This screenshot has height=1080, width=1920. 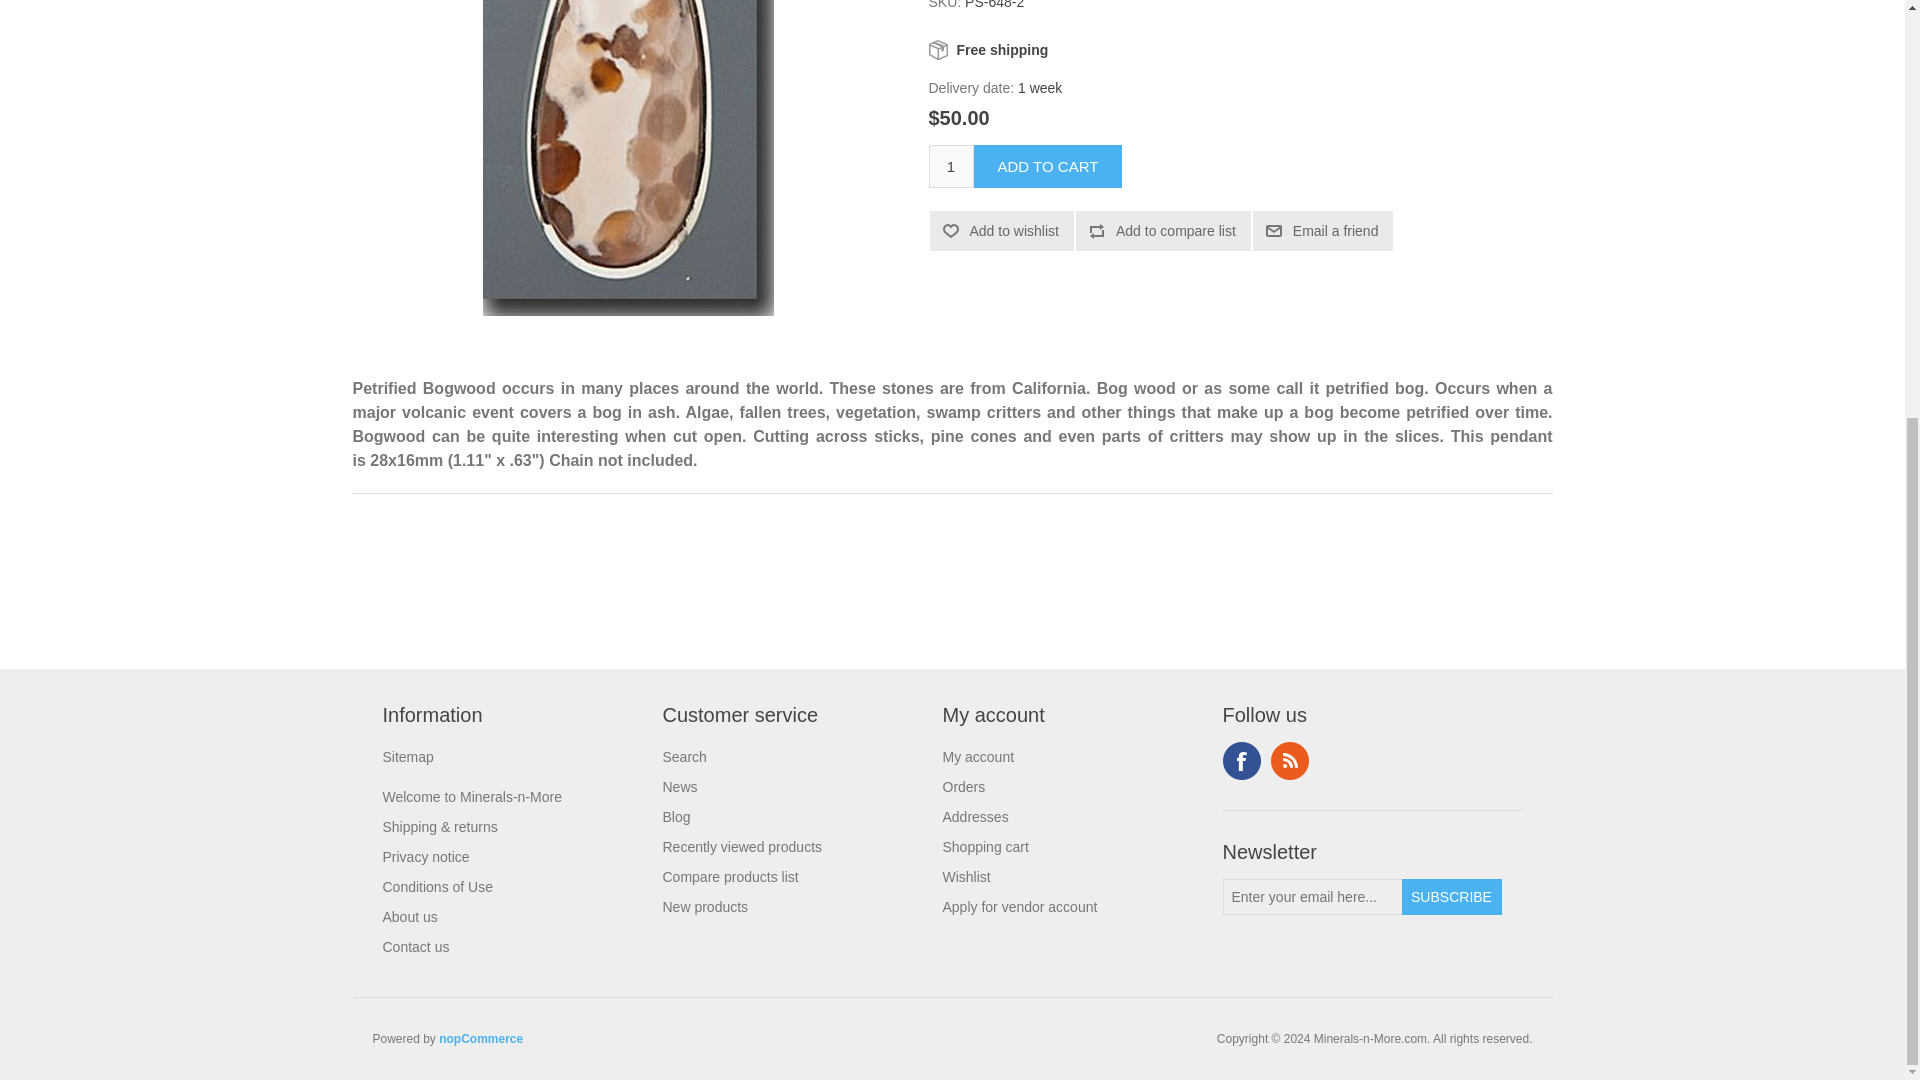 What do you see at coordinates (1163, 230) in the screenshot?
I see `Add to compare list` at bounding box center [1163, 230].